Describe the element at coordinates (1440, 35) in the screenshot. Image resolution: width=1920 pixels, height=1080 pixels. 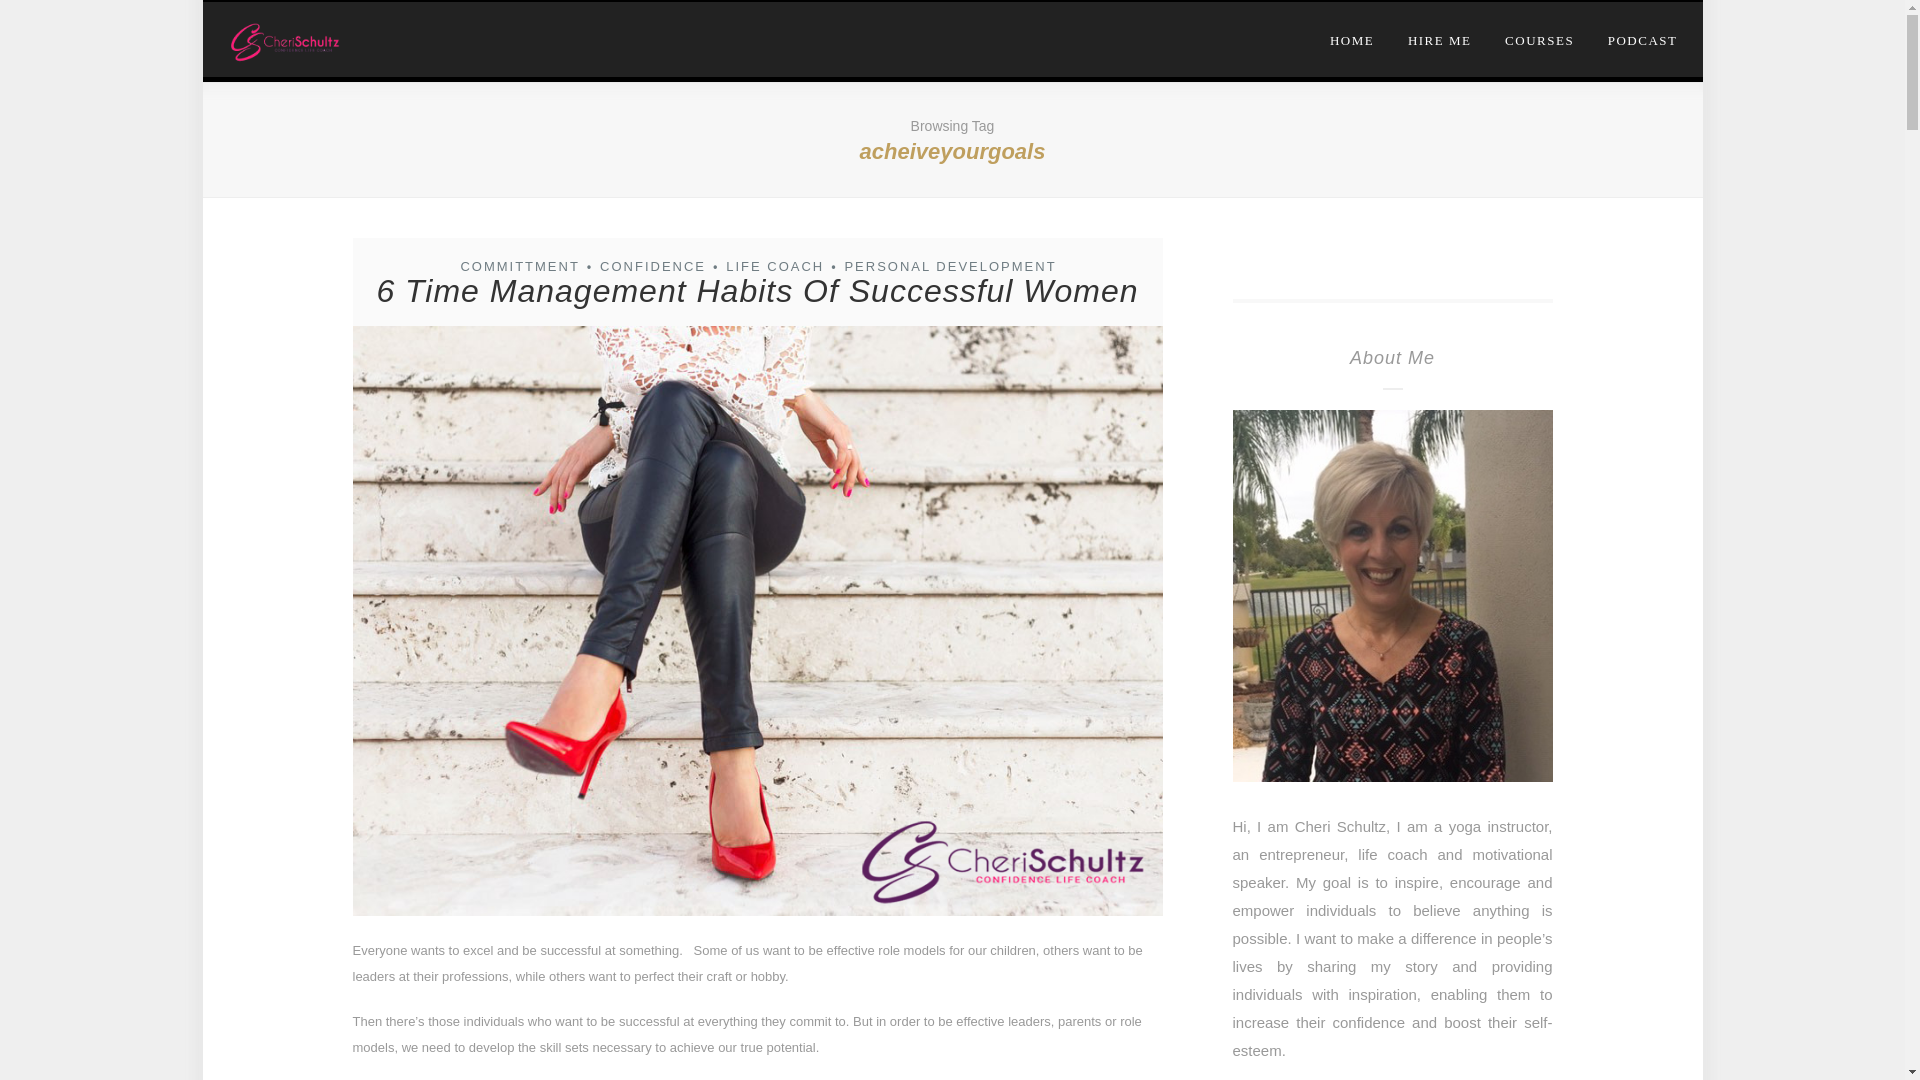
I see `HIRE ME` at that location.